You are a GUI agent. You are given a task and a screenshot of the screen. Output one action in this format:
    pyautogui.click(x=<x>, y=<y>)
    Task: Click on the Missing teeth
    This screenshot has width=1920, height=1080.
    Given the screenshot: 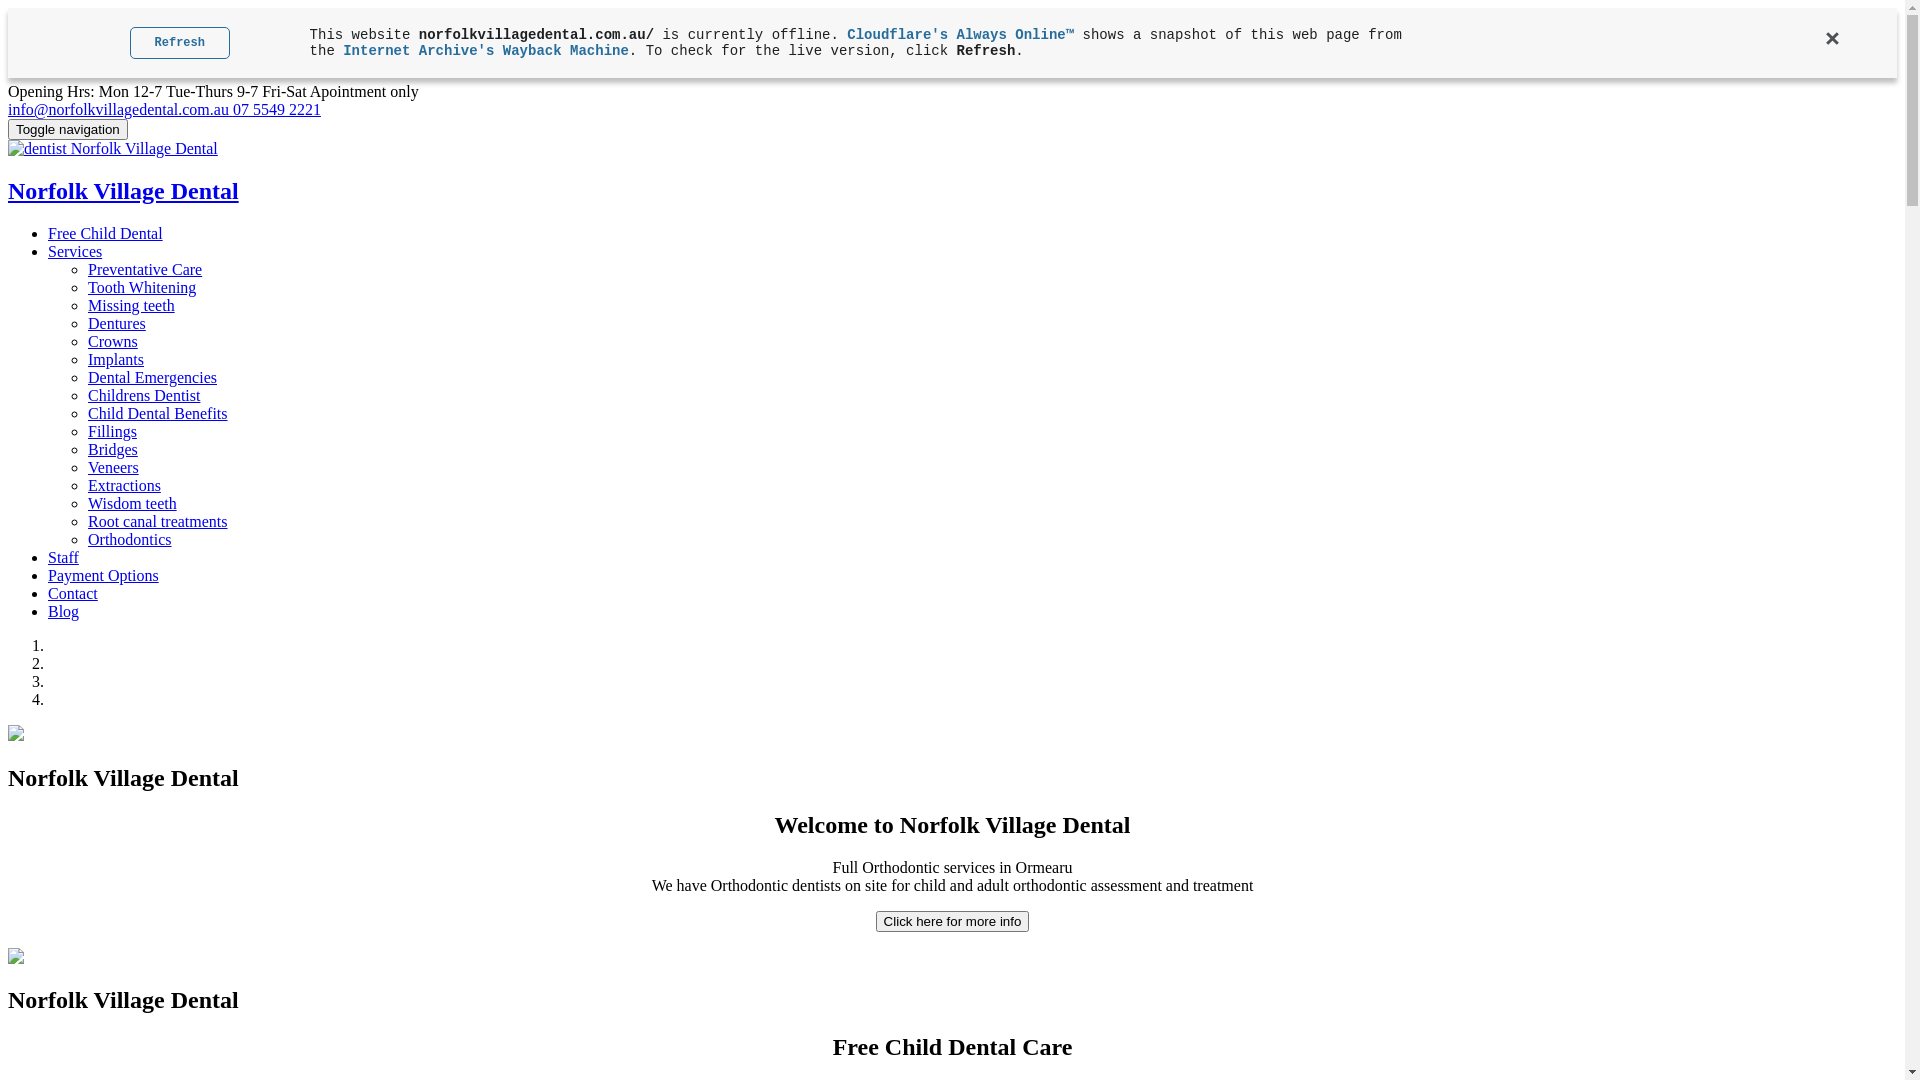 What is the action you would take?
    pyautogui.click(x=132, y=306)
    